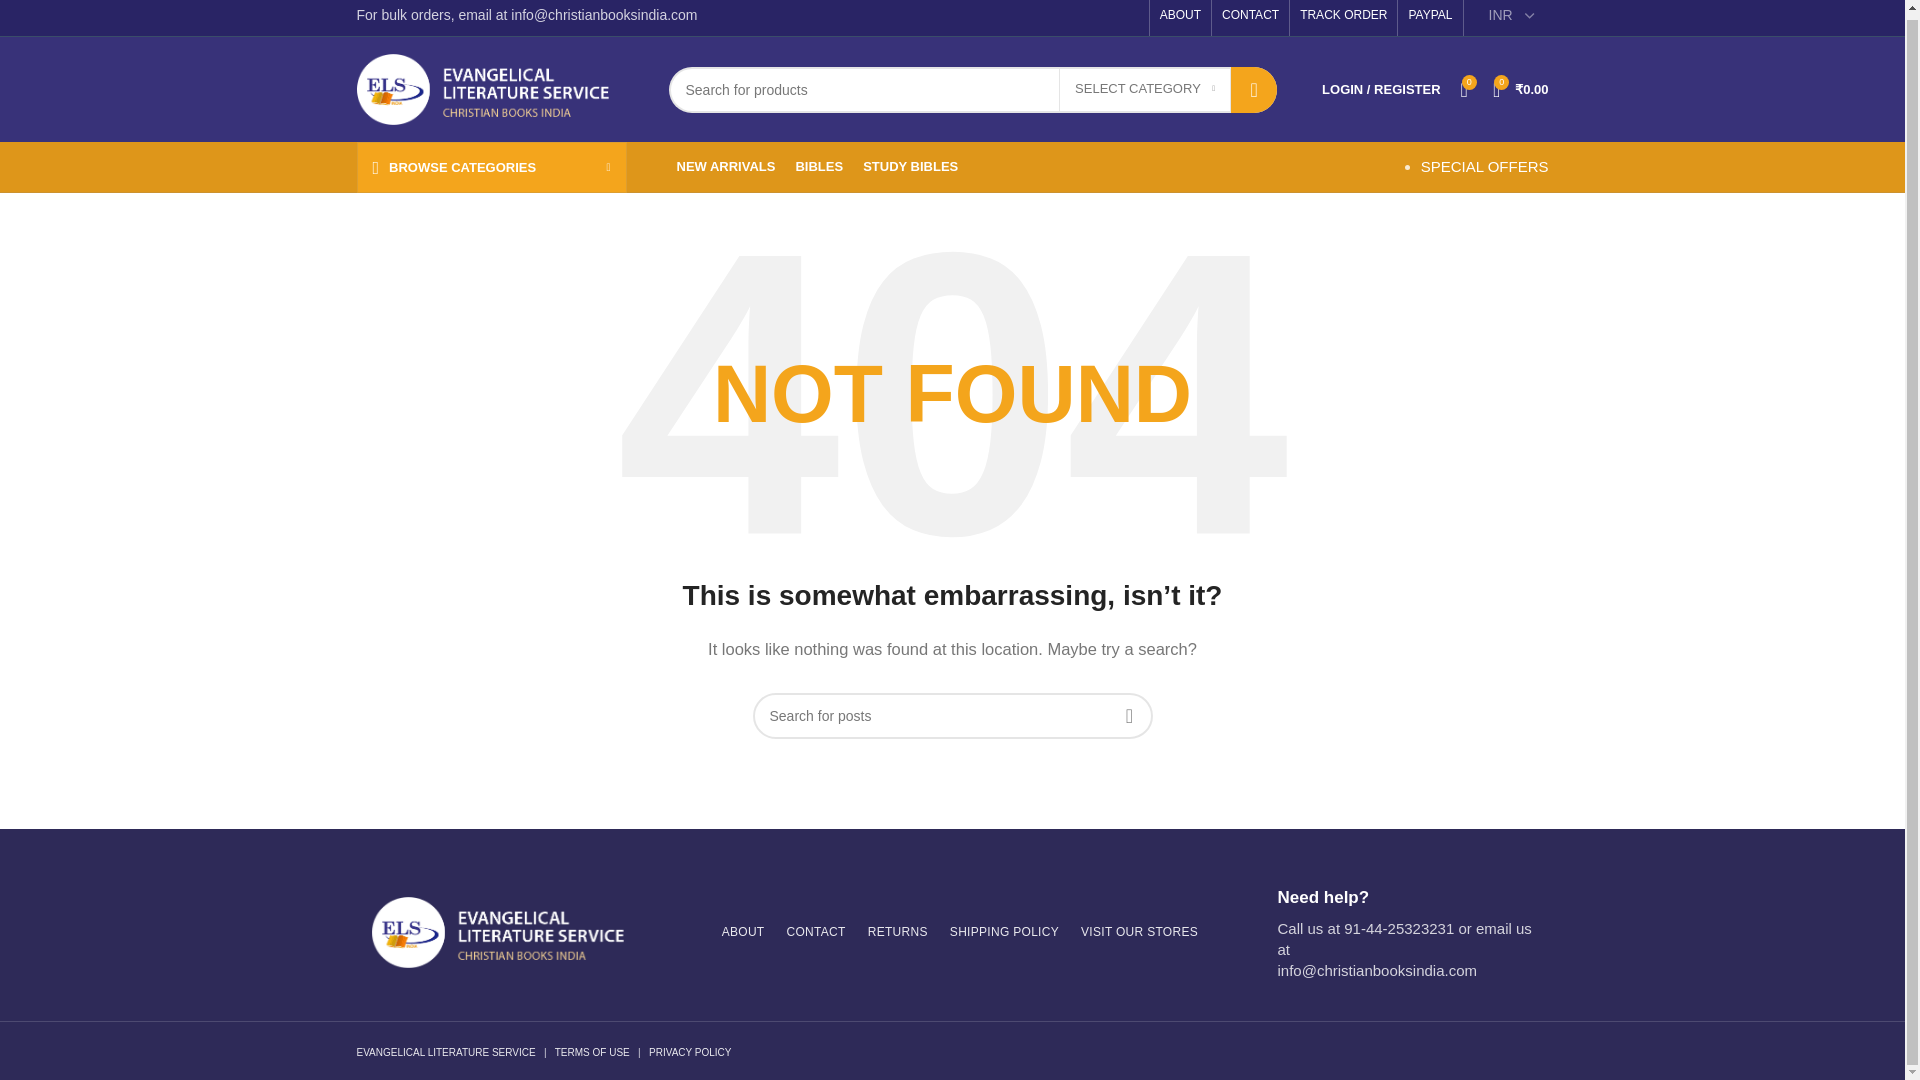 This screenshot has width=1920, height=1080. What do you see at coordinates (1520, 89) in the screenshot?
I see `Shopping cart` at bounding box center [1520, 89].